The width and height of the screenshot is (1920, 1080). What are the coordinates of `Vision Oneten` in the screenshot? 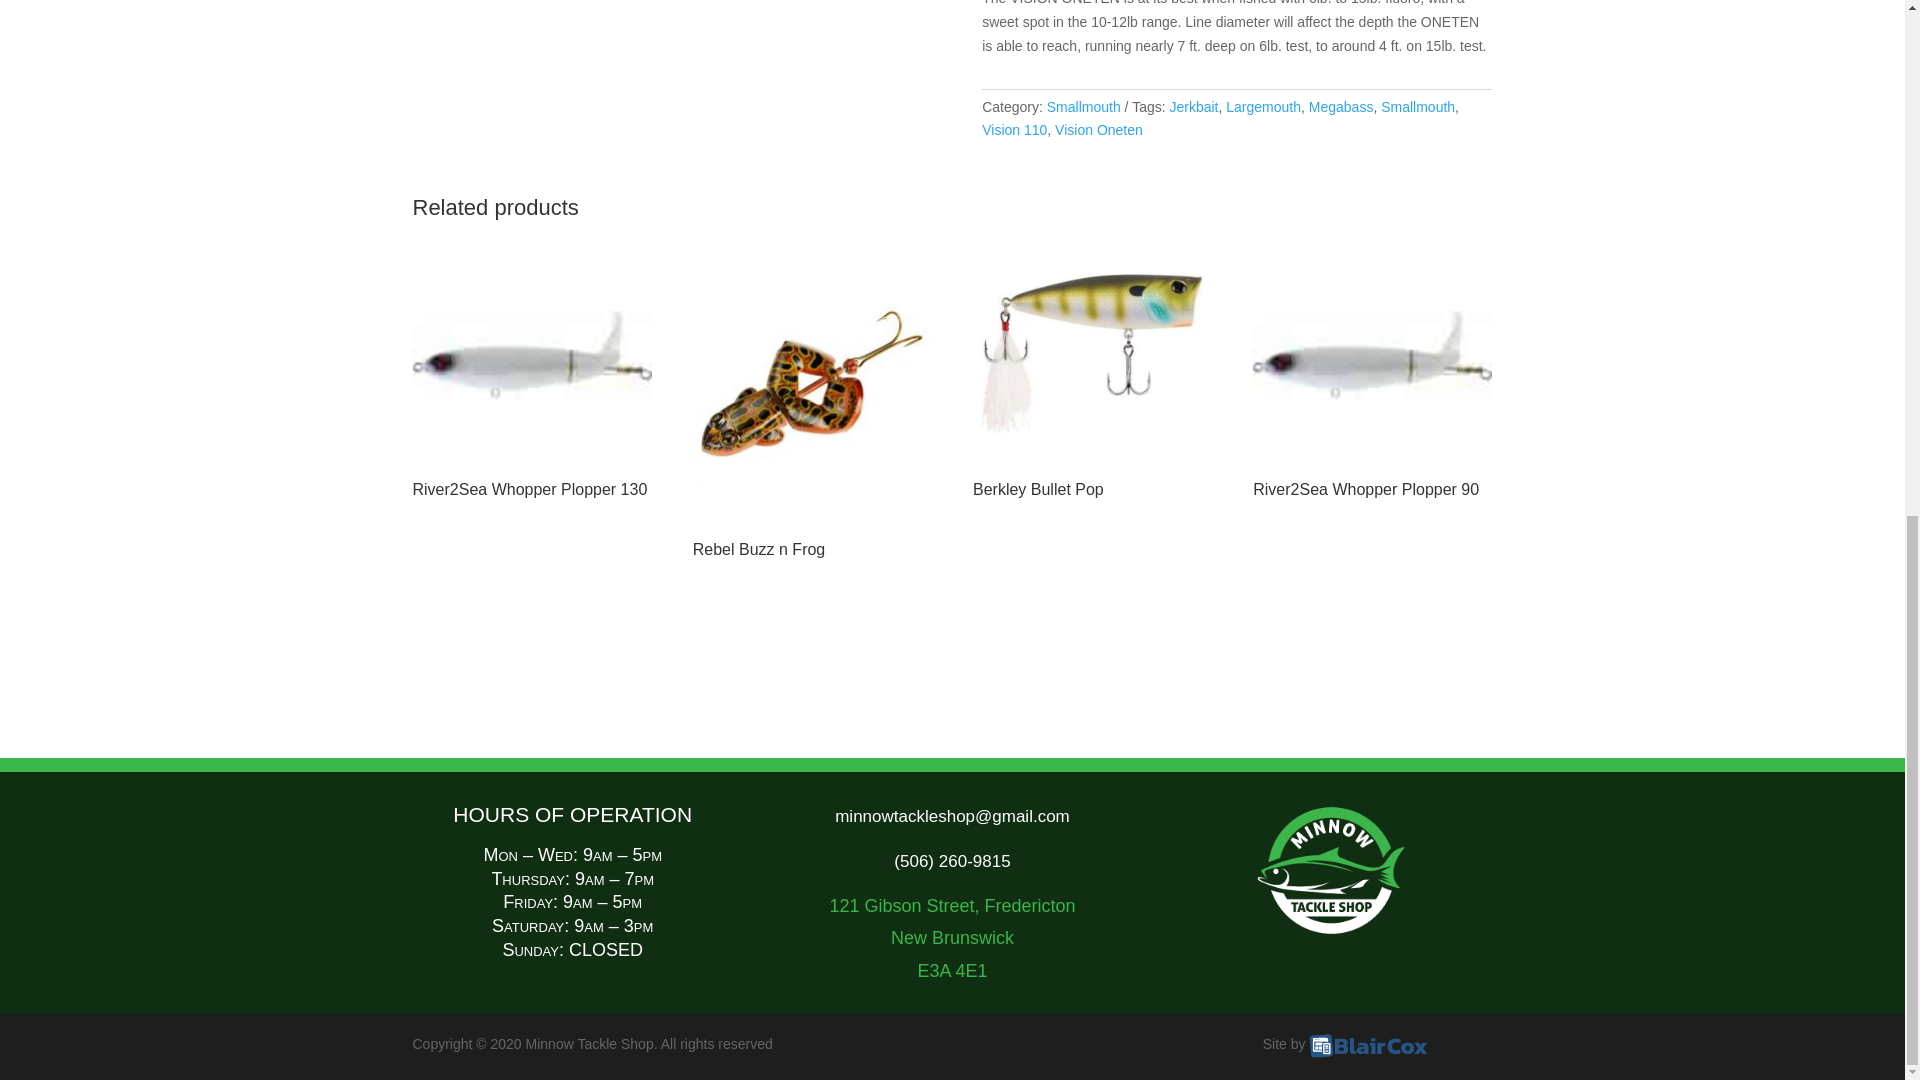 It's located at (1098, 130).